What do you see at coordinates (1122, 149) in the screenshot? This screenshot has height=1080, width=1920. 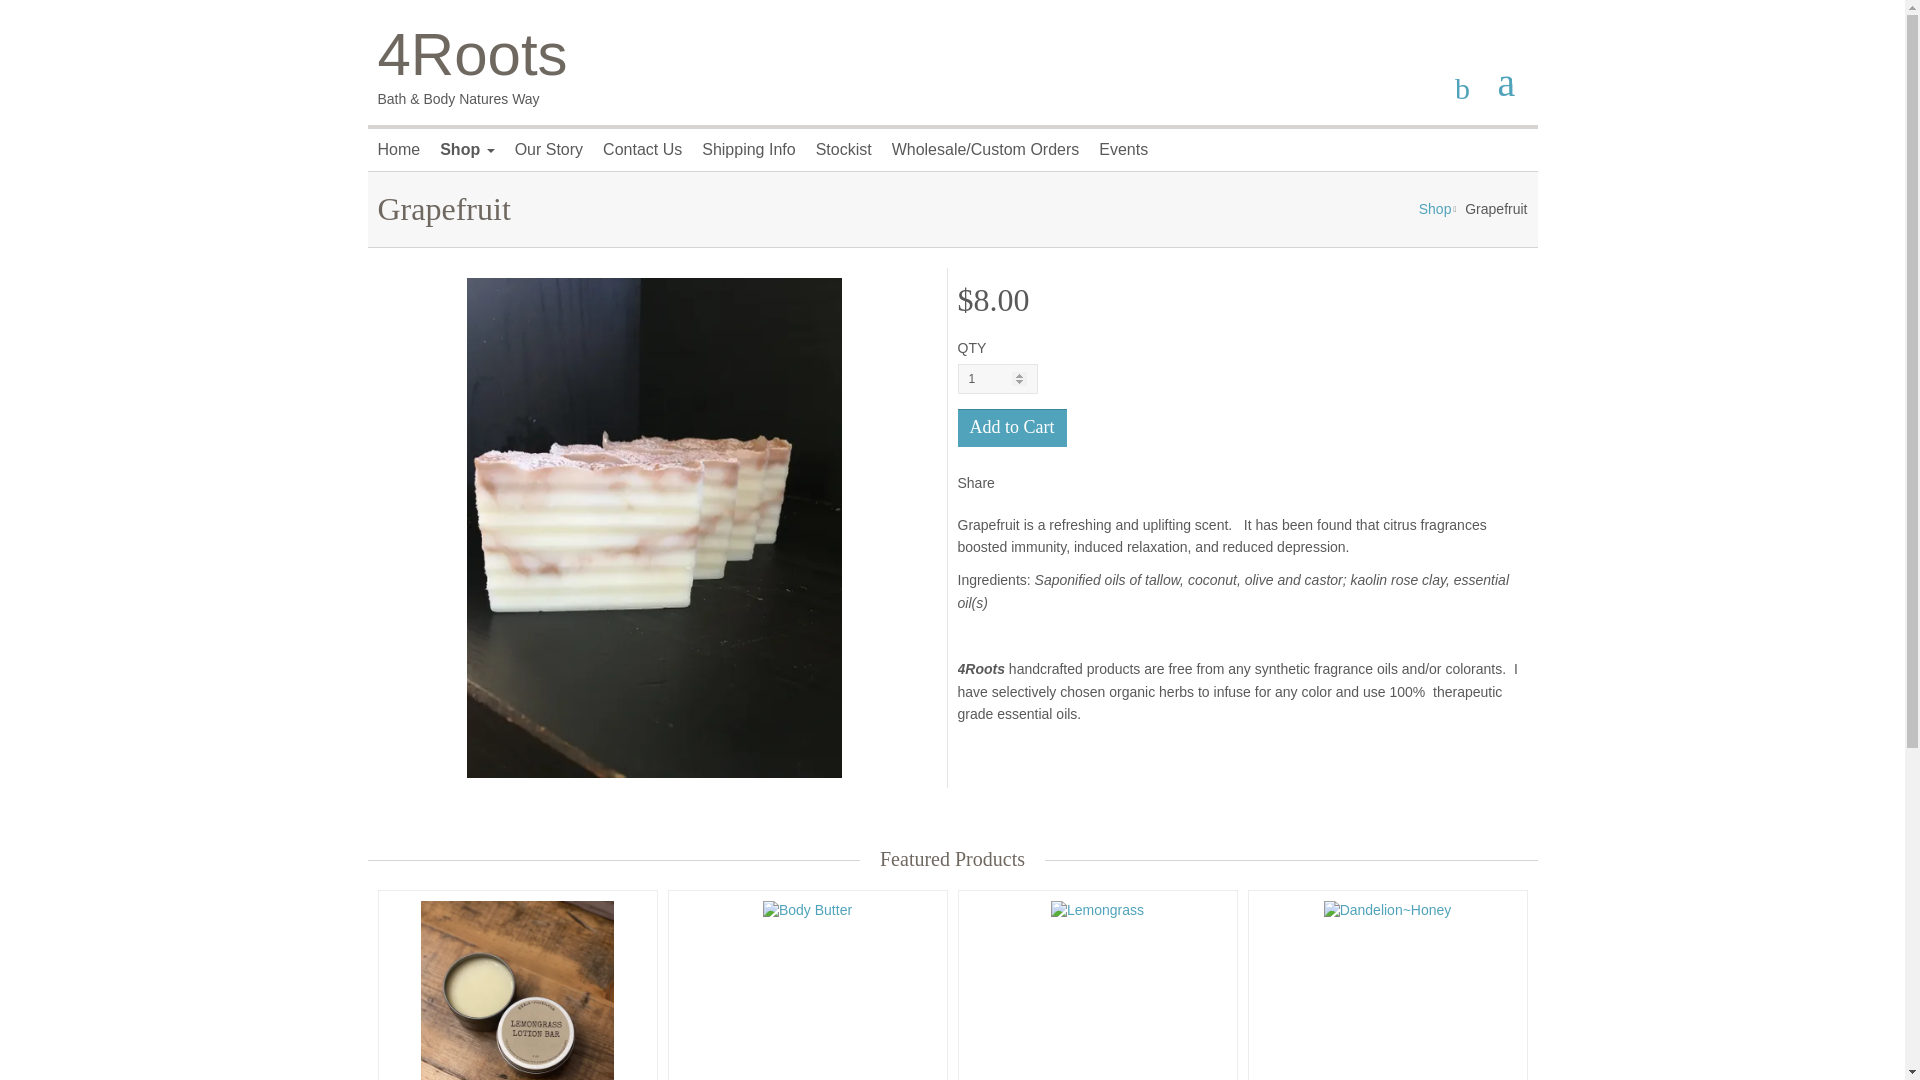 I see `Events` at bounding box center [1122, 149].